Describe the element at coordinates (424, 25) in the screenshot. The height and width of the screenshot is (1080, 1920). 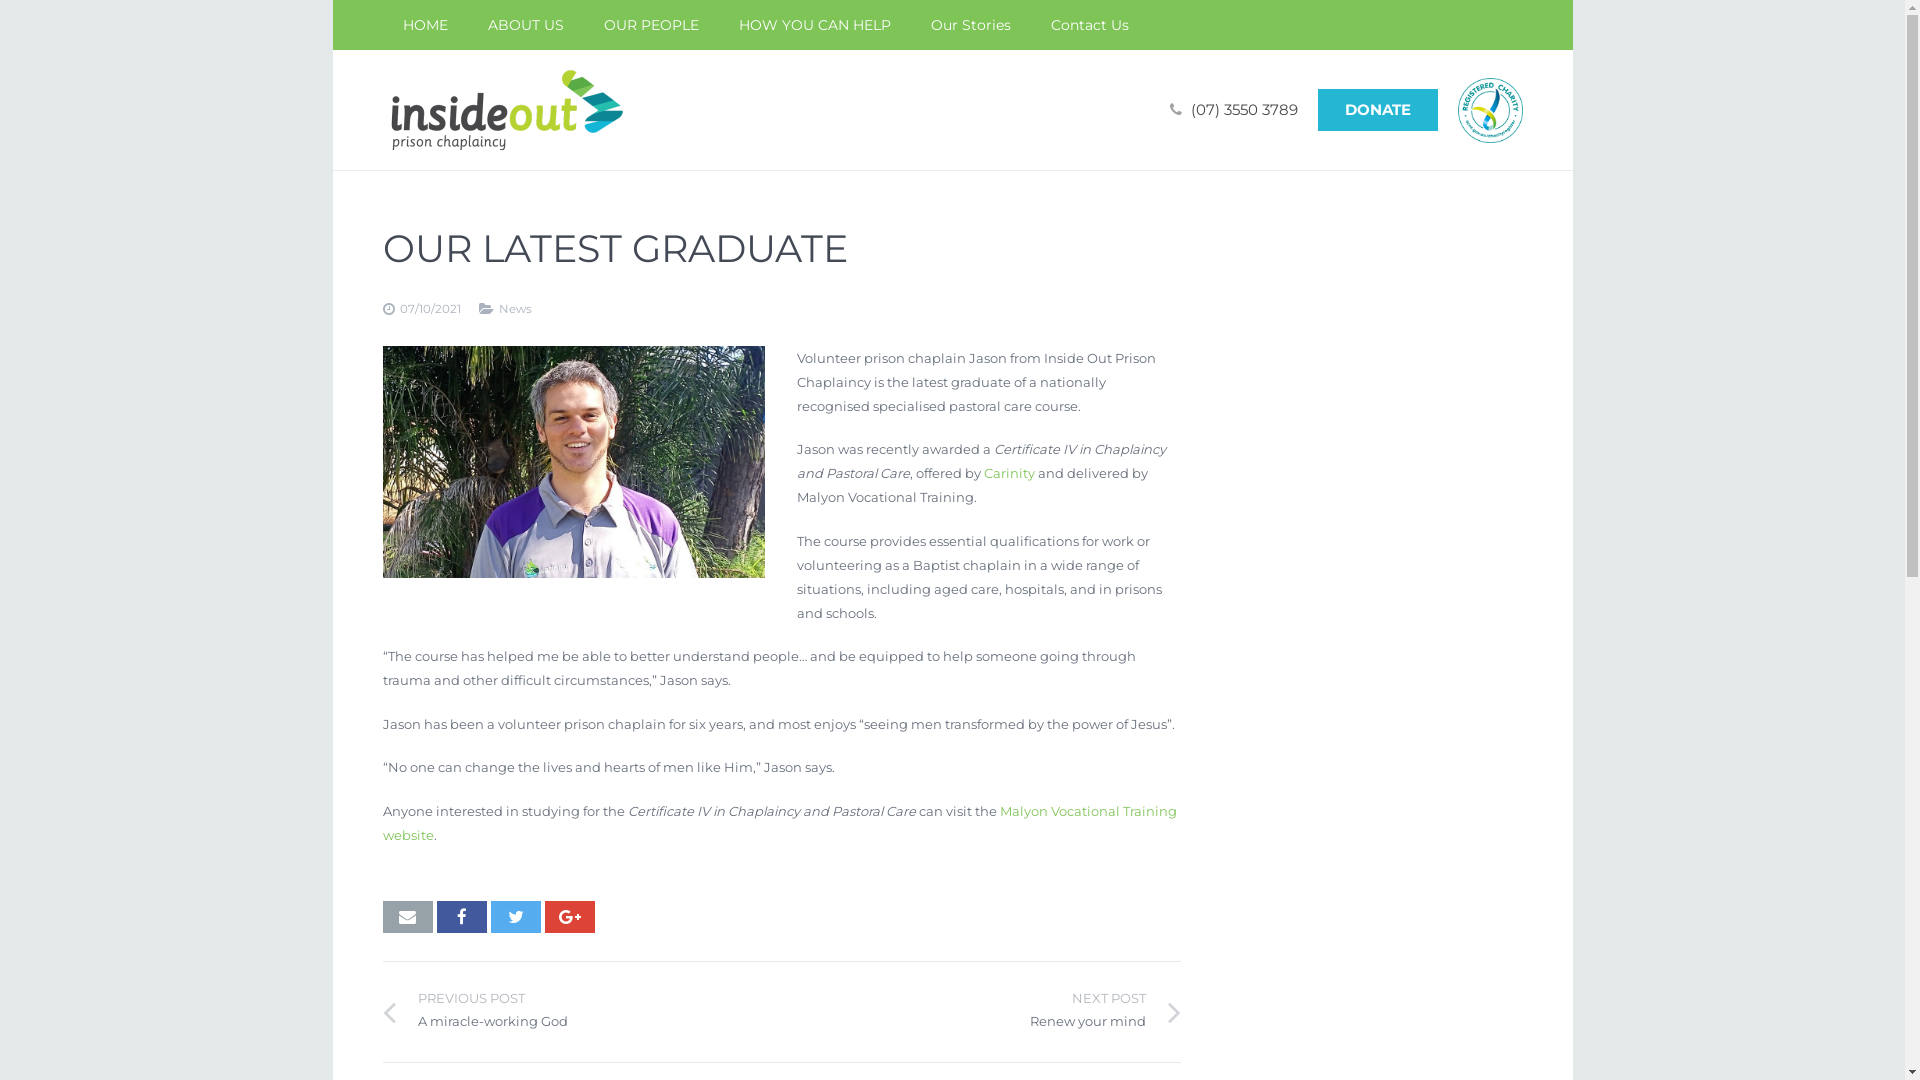
I see `HOME` at that location.